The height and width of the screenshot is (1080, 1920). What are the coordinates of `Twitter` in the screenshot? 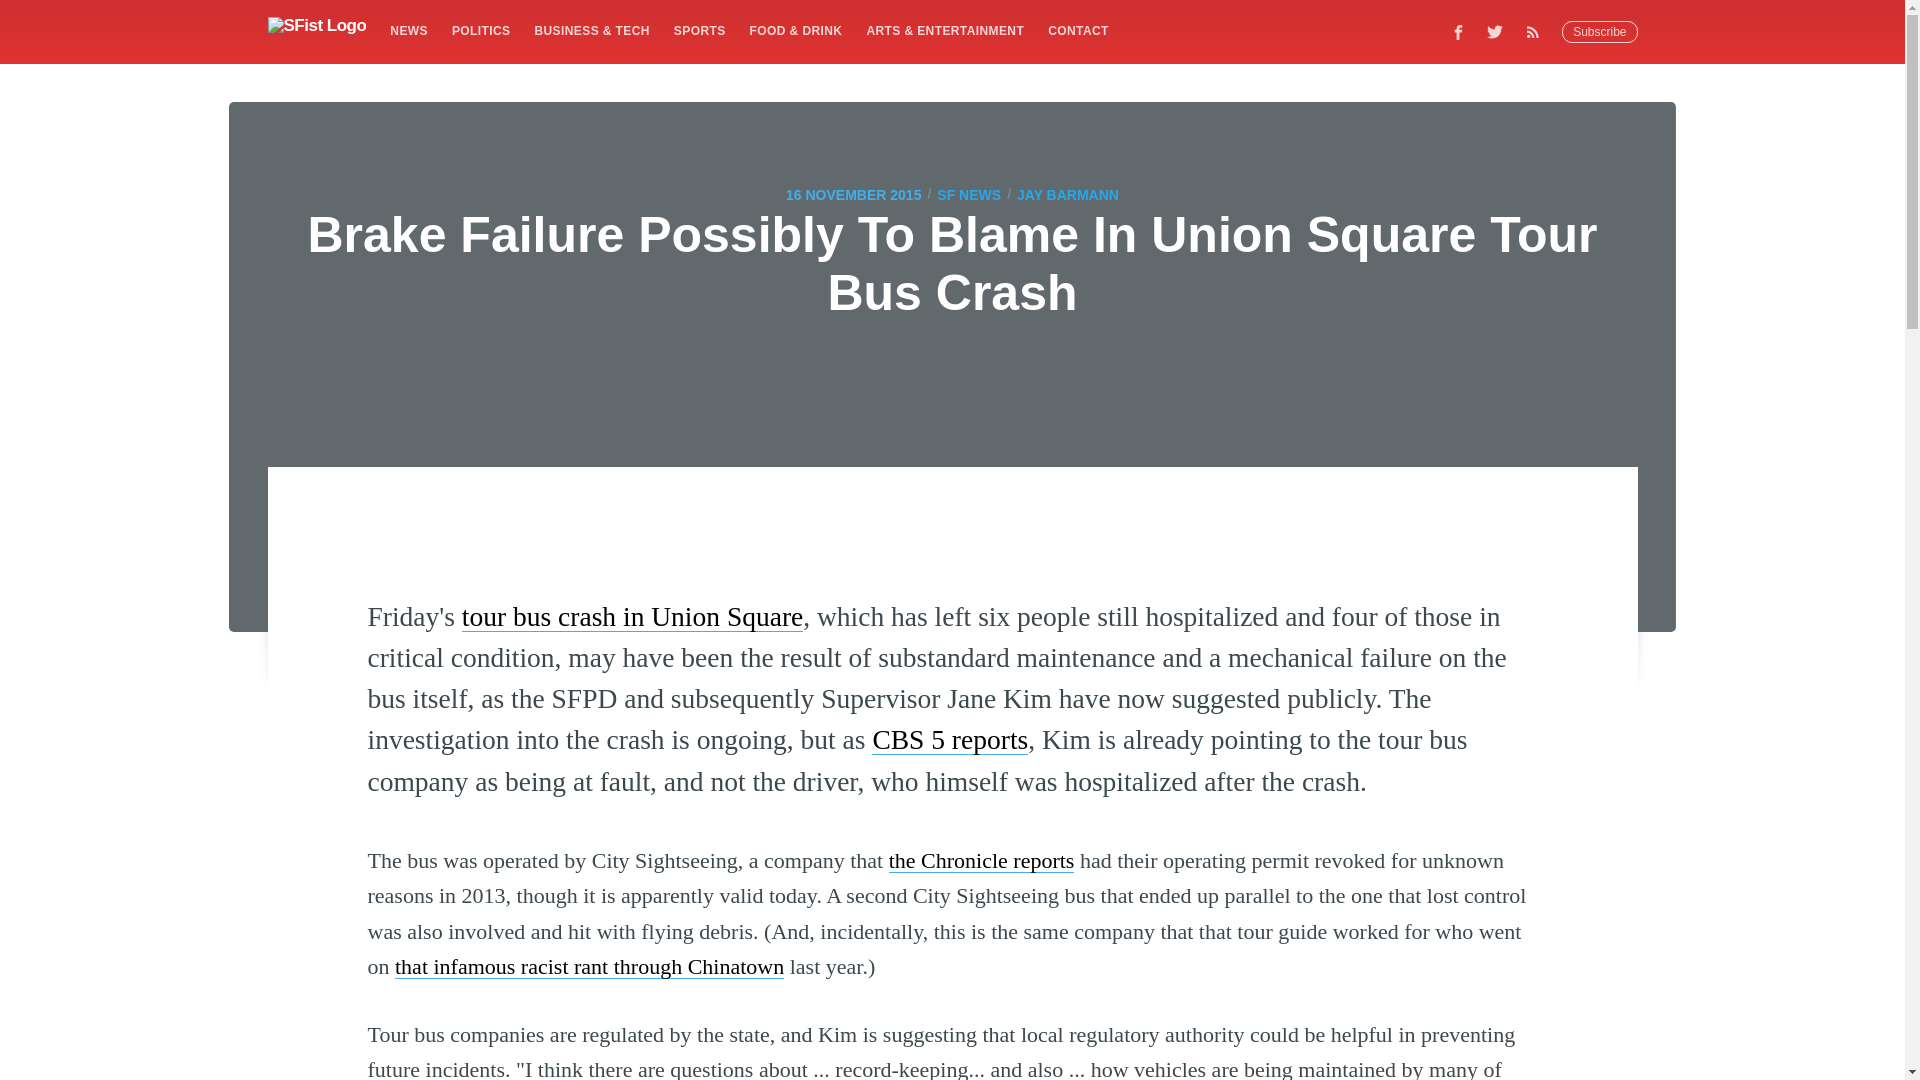 It's located at (1495, 31).